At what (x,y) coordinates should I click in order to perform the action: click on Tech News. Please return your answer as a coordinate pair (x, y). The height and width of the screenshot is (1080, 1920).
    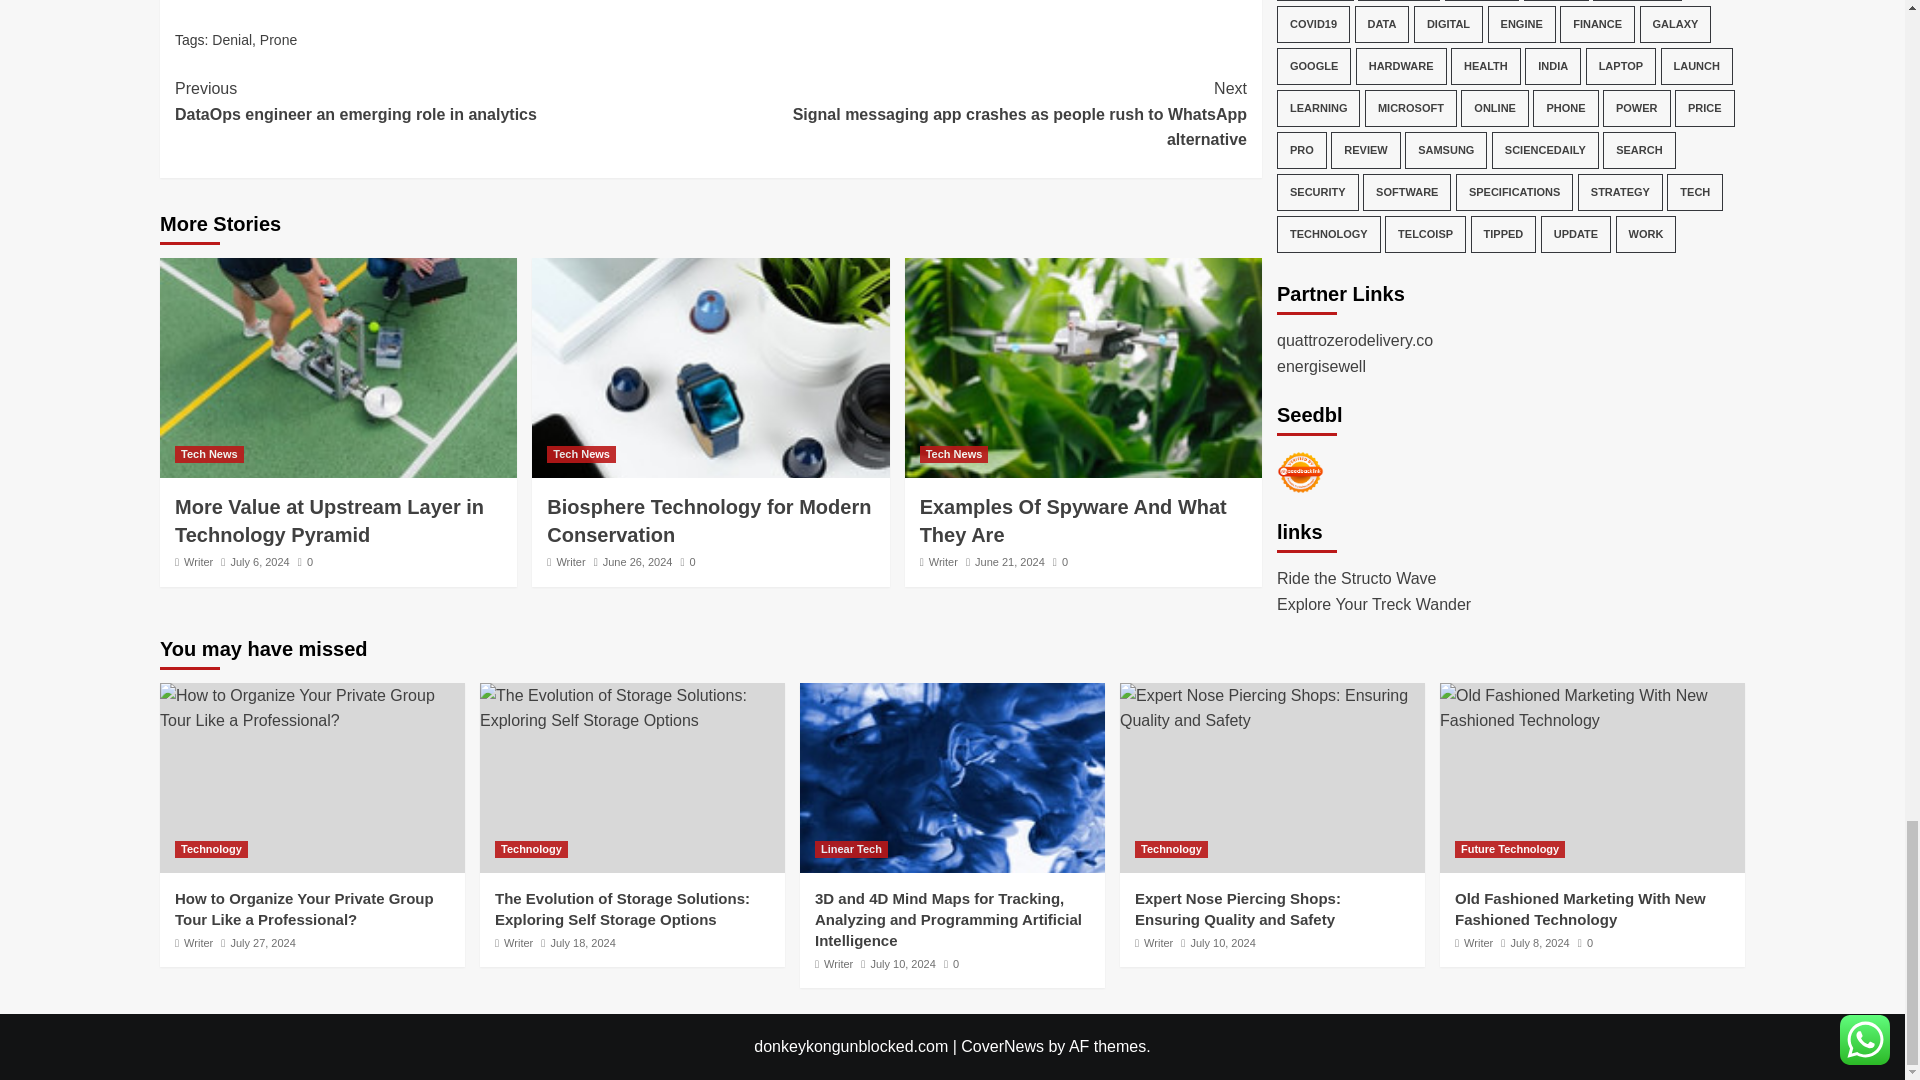
    Looking at the image, I should click on (208, 454).